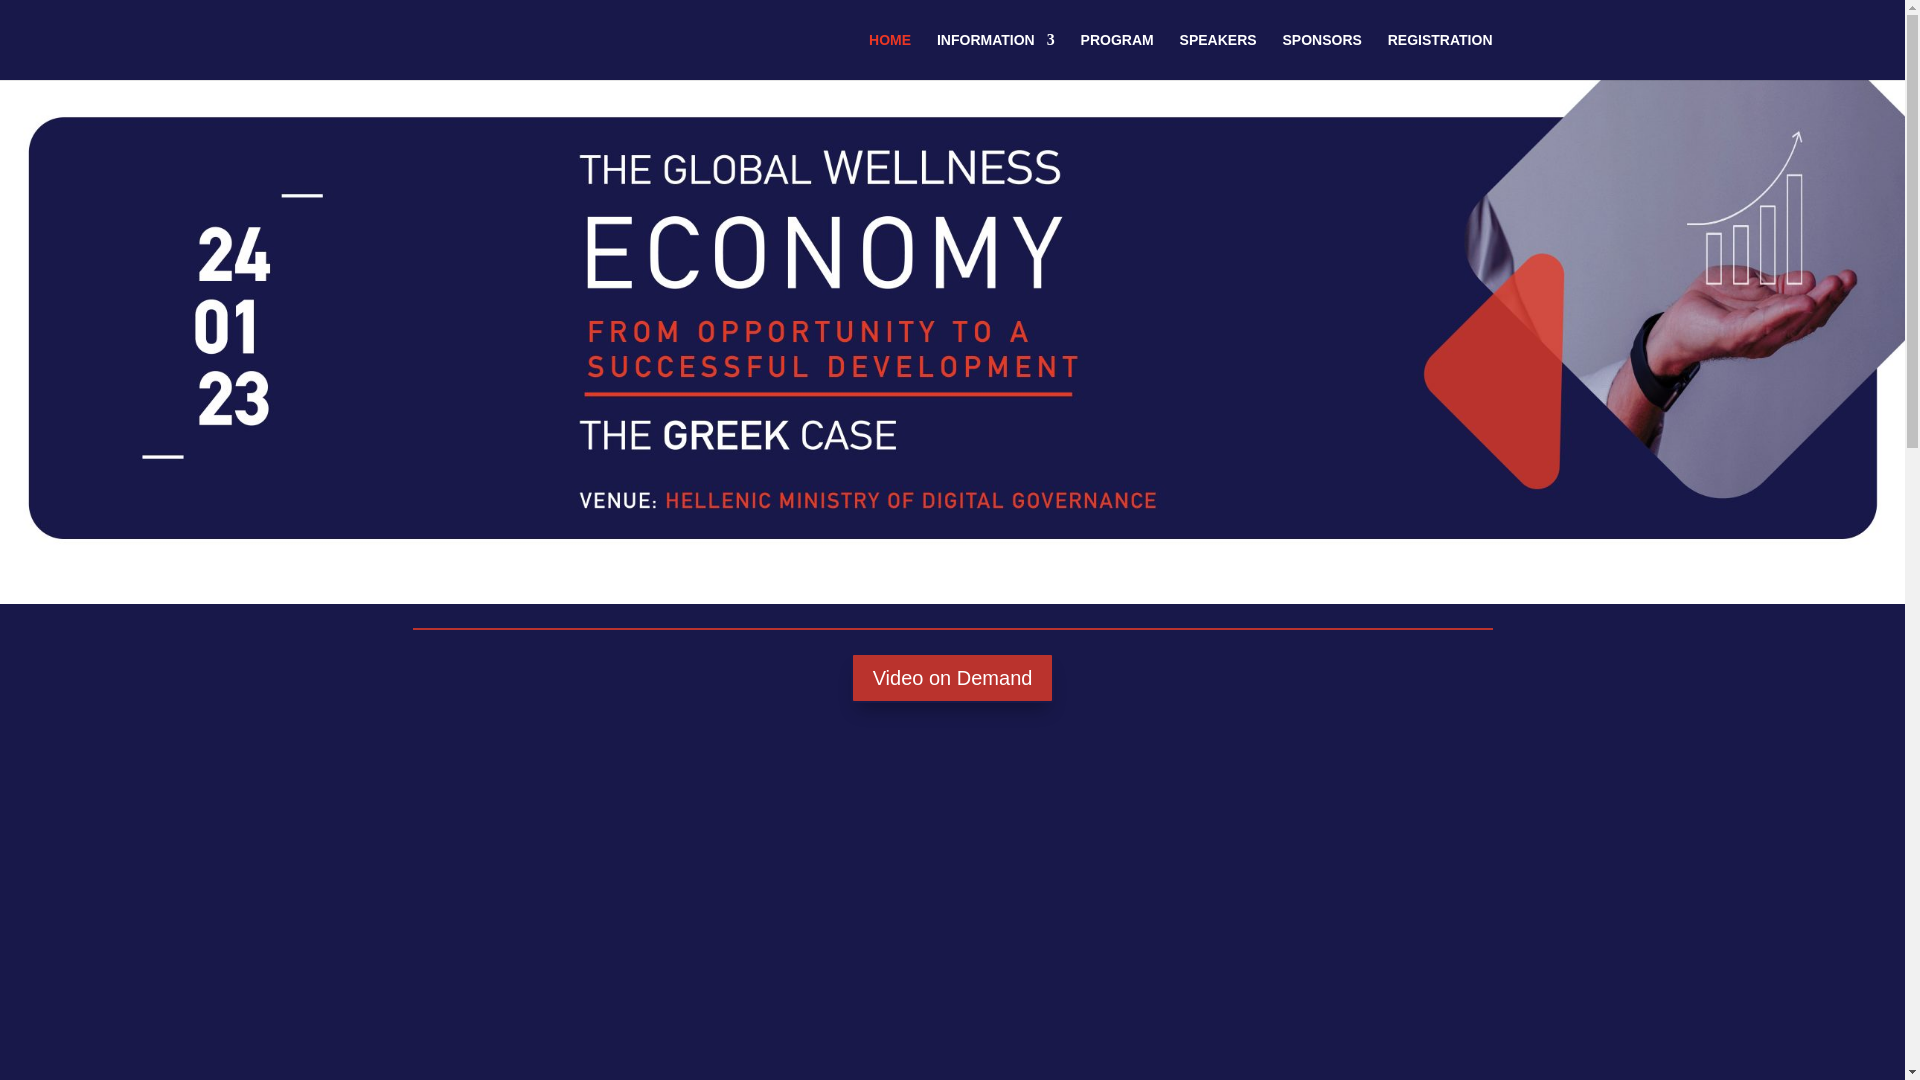 Image resolution: width=1920 pixels, height=1080 pixels. Describe the element at coordinates (1218, 56) in the screenshot. I see `SPEAKERS` at that location.